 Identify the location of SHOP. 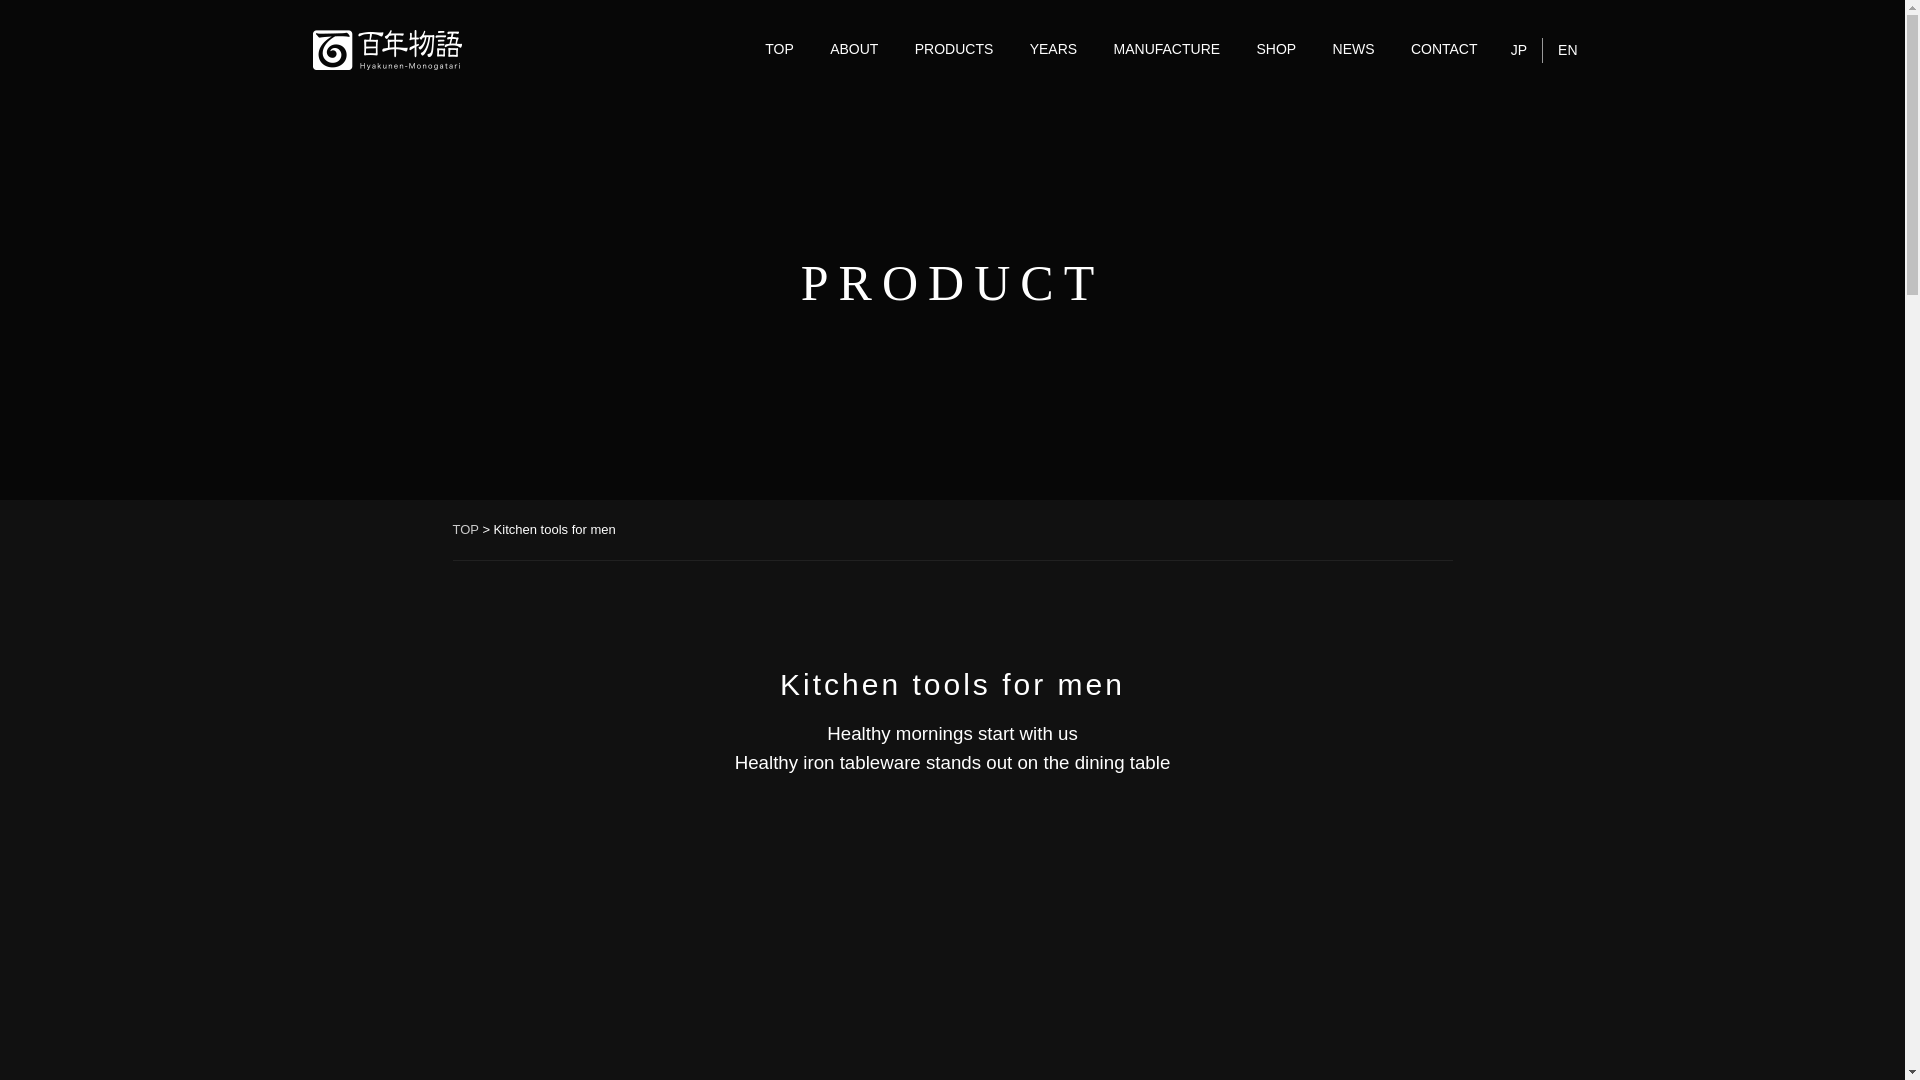
(1276, 50).